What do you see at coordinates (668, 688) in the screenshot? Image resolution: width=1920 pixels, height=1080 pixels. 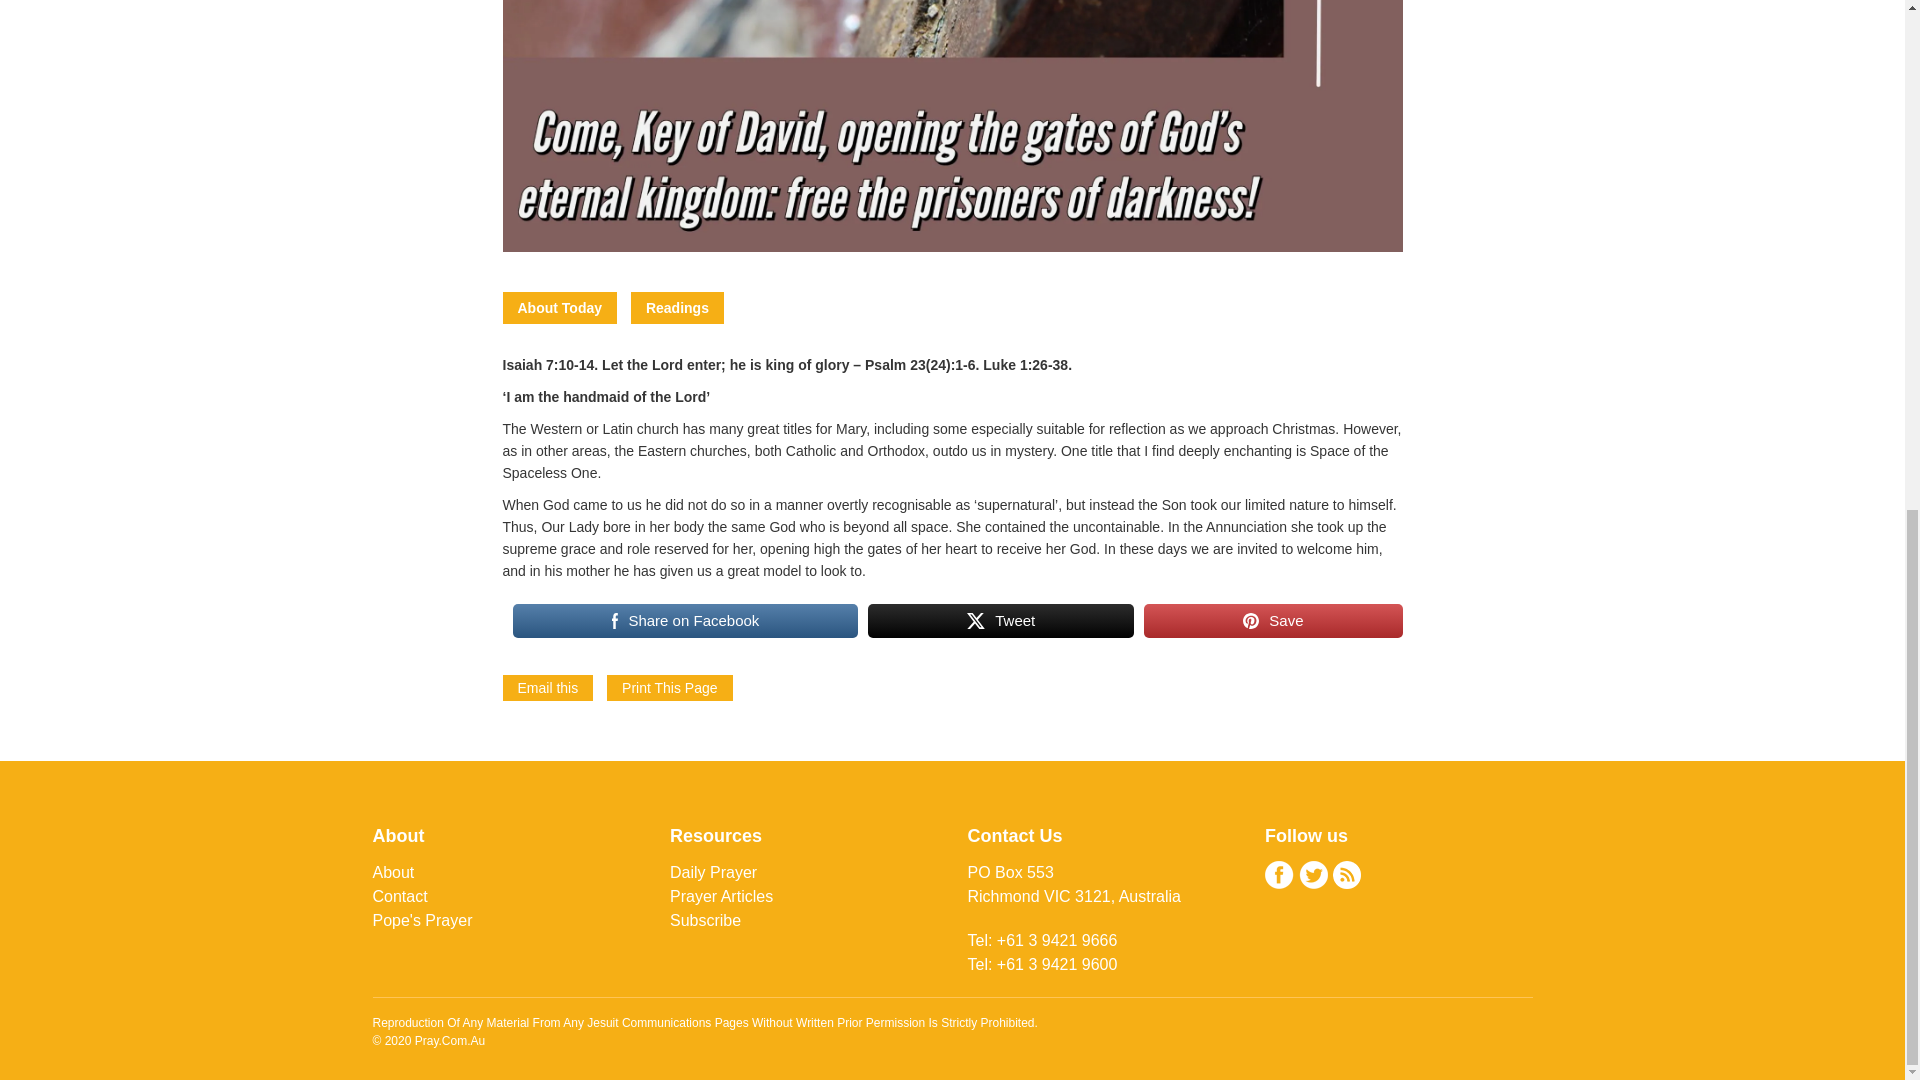 I see `Print This Page` at bounding box center [668, 688].